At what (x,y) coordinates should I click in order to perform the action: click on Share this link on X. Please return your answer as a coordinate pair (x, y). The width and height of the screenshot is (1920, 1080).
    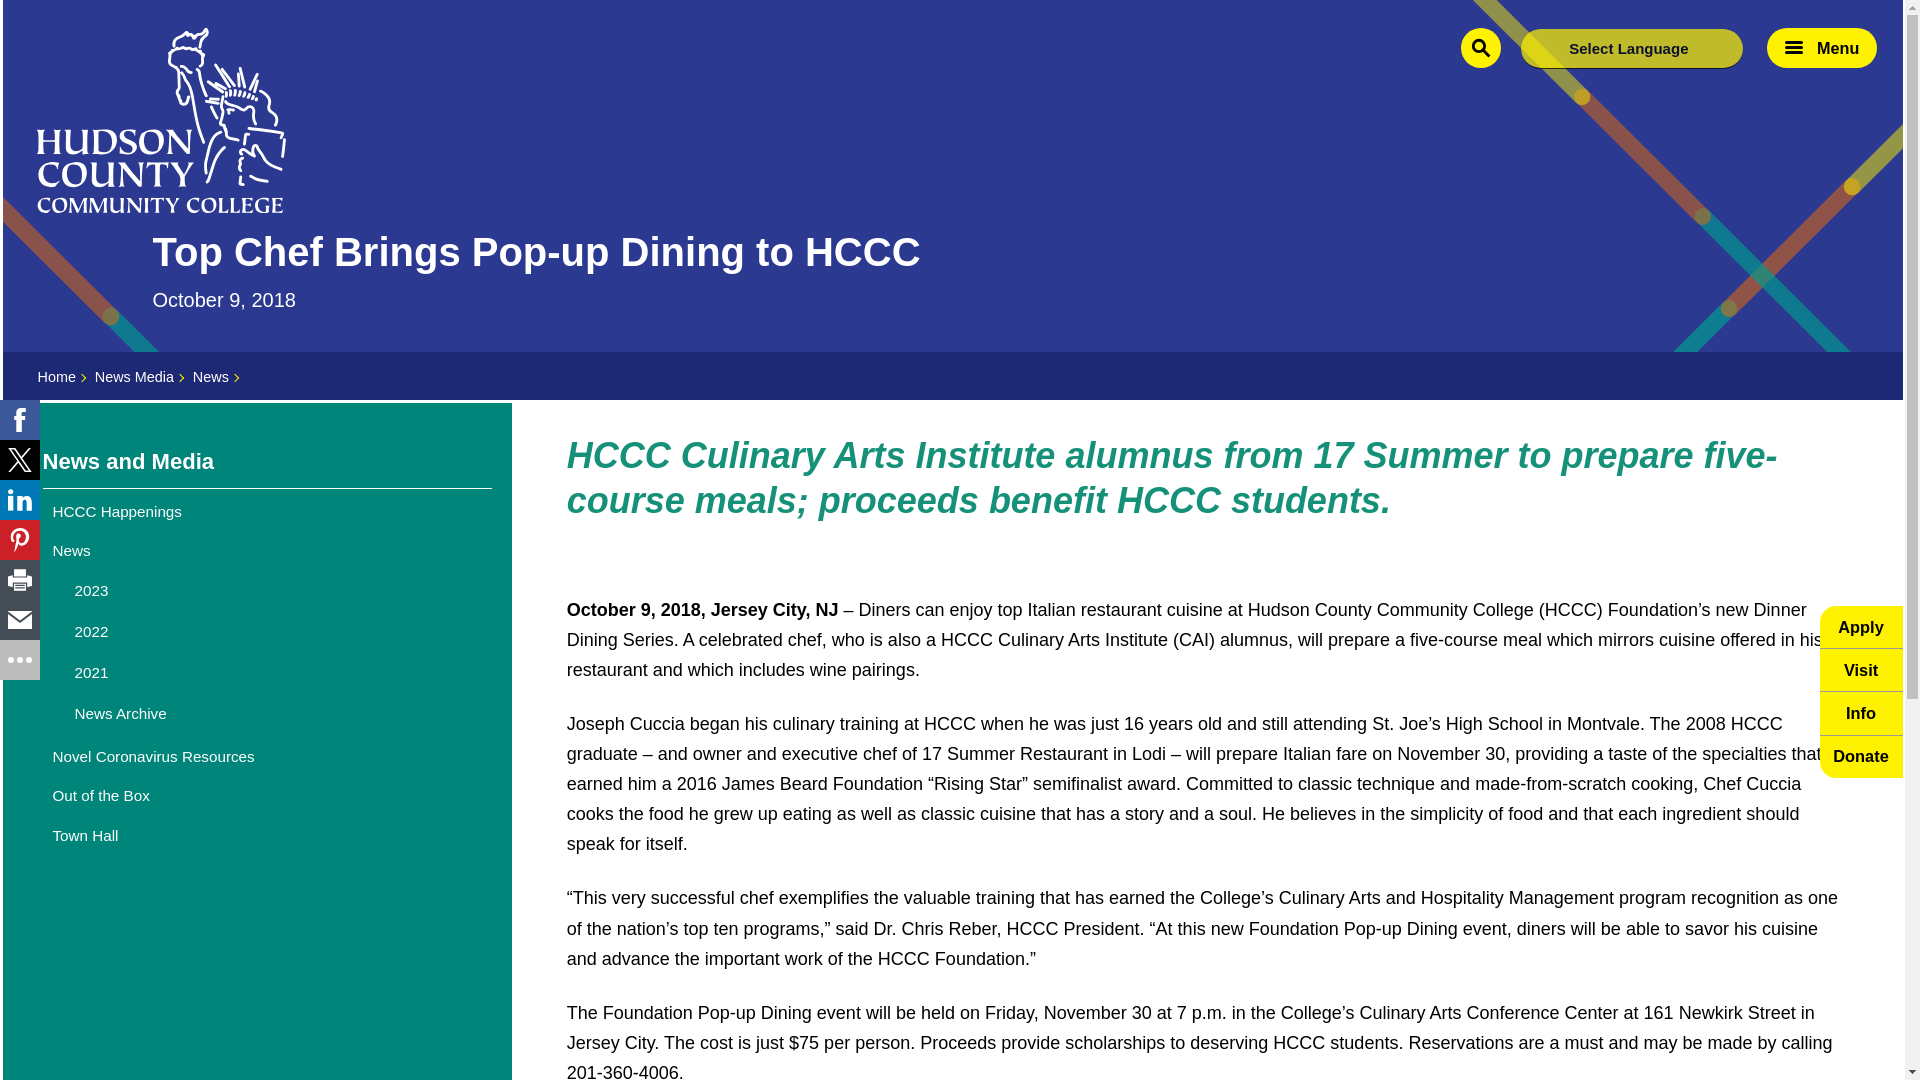
    Looking at the image, I should click on (20, 459).